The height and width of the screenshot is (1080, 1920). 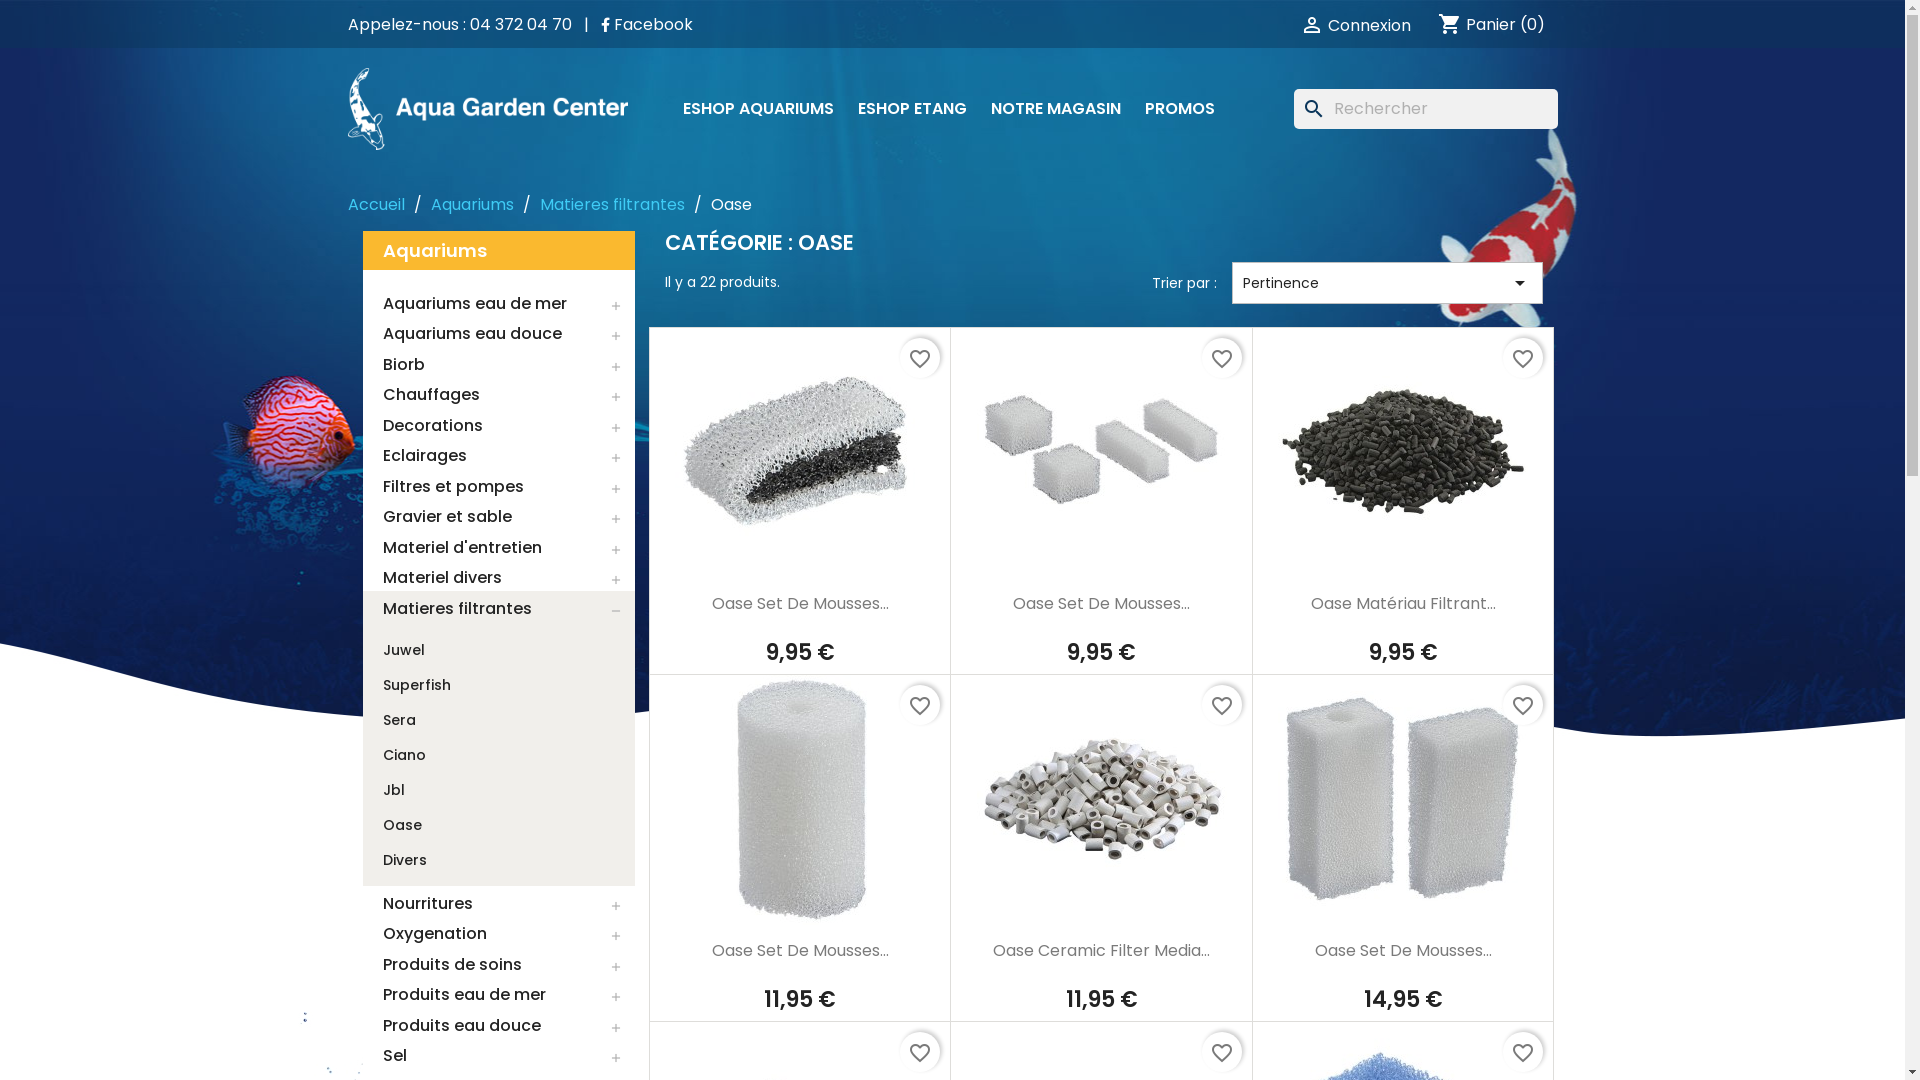 What do you see at coordinates (498, 457) in the screenshot?
I see `Eclairages` at bounding box center [498, 457].